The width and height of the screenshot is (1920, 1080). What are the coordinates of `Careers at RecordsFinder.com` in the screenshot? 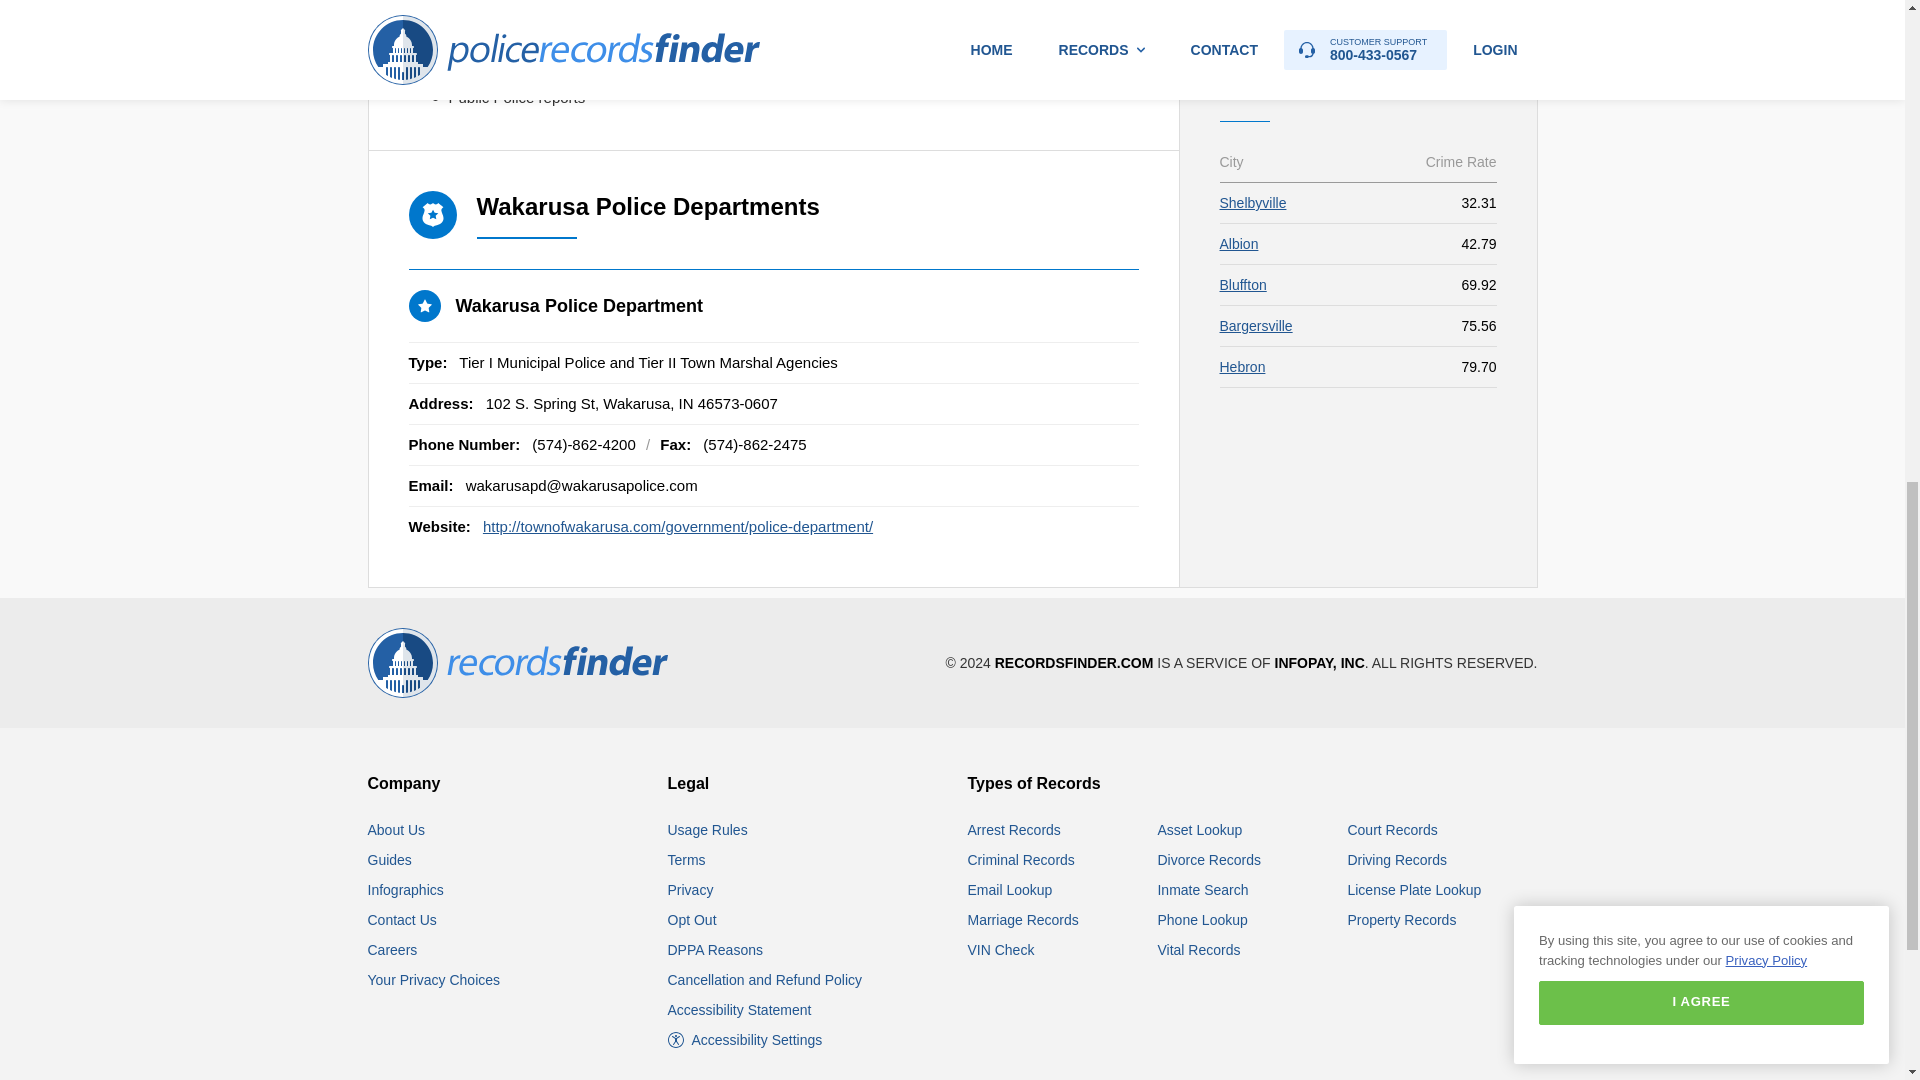 It's located at (393, 949).